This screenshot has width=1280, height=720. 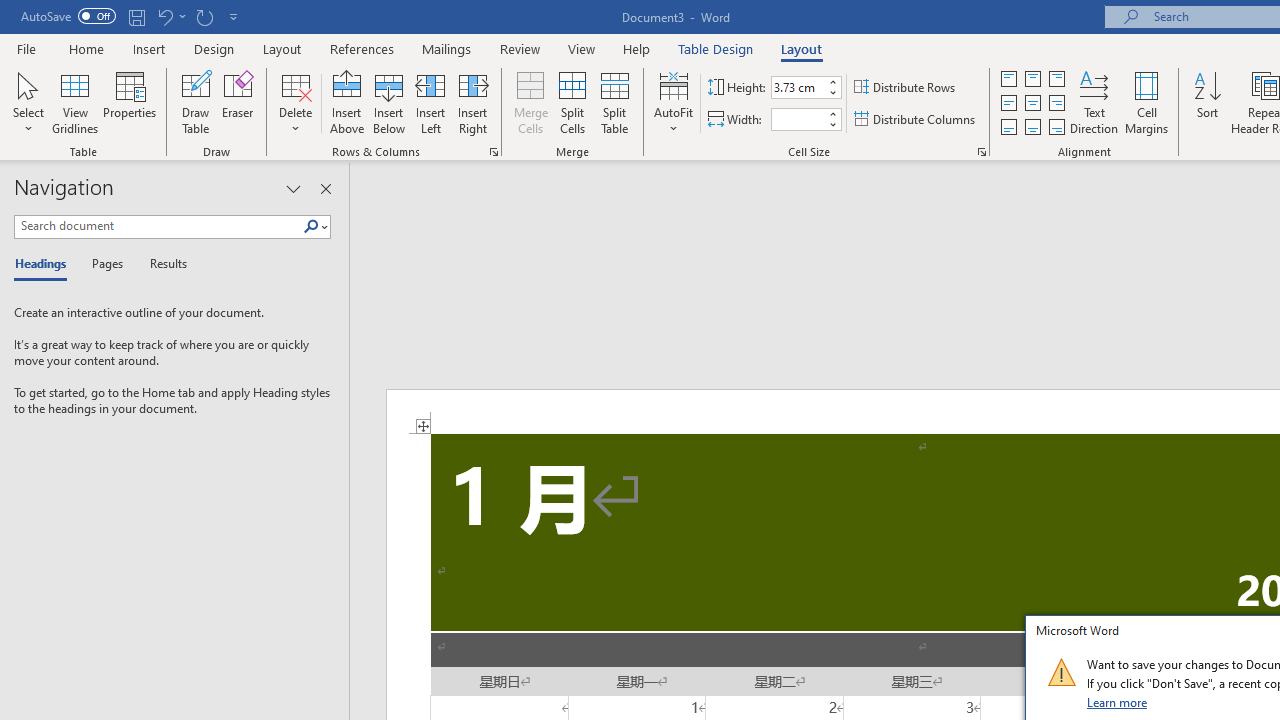 What do you see at coordinates (182, 16) in the screenshot?
I see `More Options` at bounding box center [182, 16].